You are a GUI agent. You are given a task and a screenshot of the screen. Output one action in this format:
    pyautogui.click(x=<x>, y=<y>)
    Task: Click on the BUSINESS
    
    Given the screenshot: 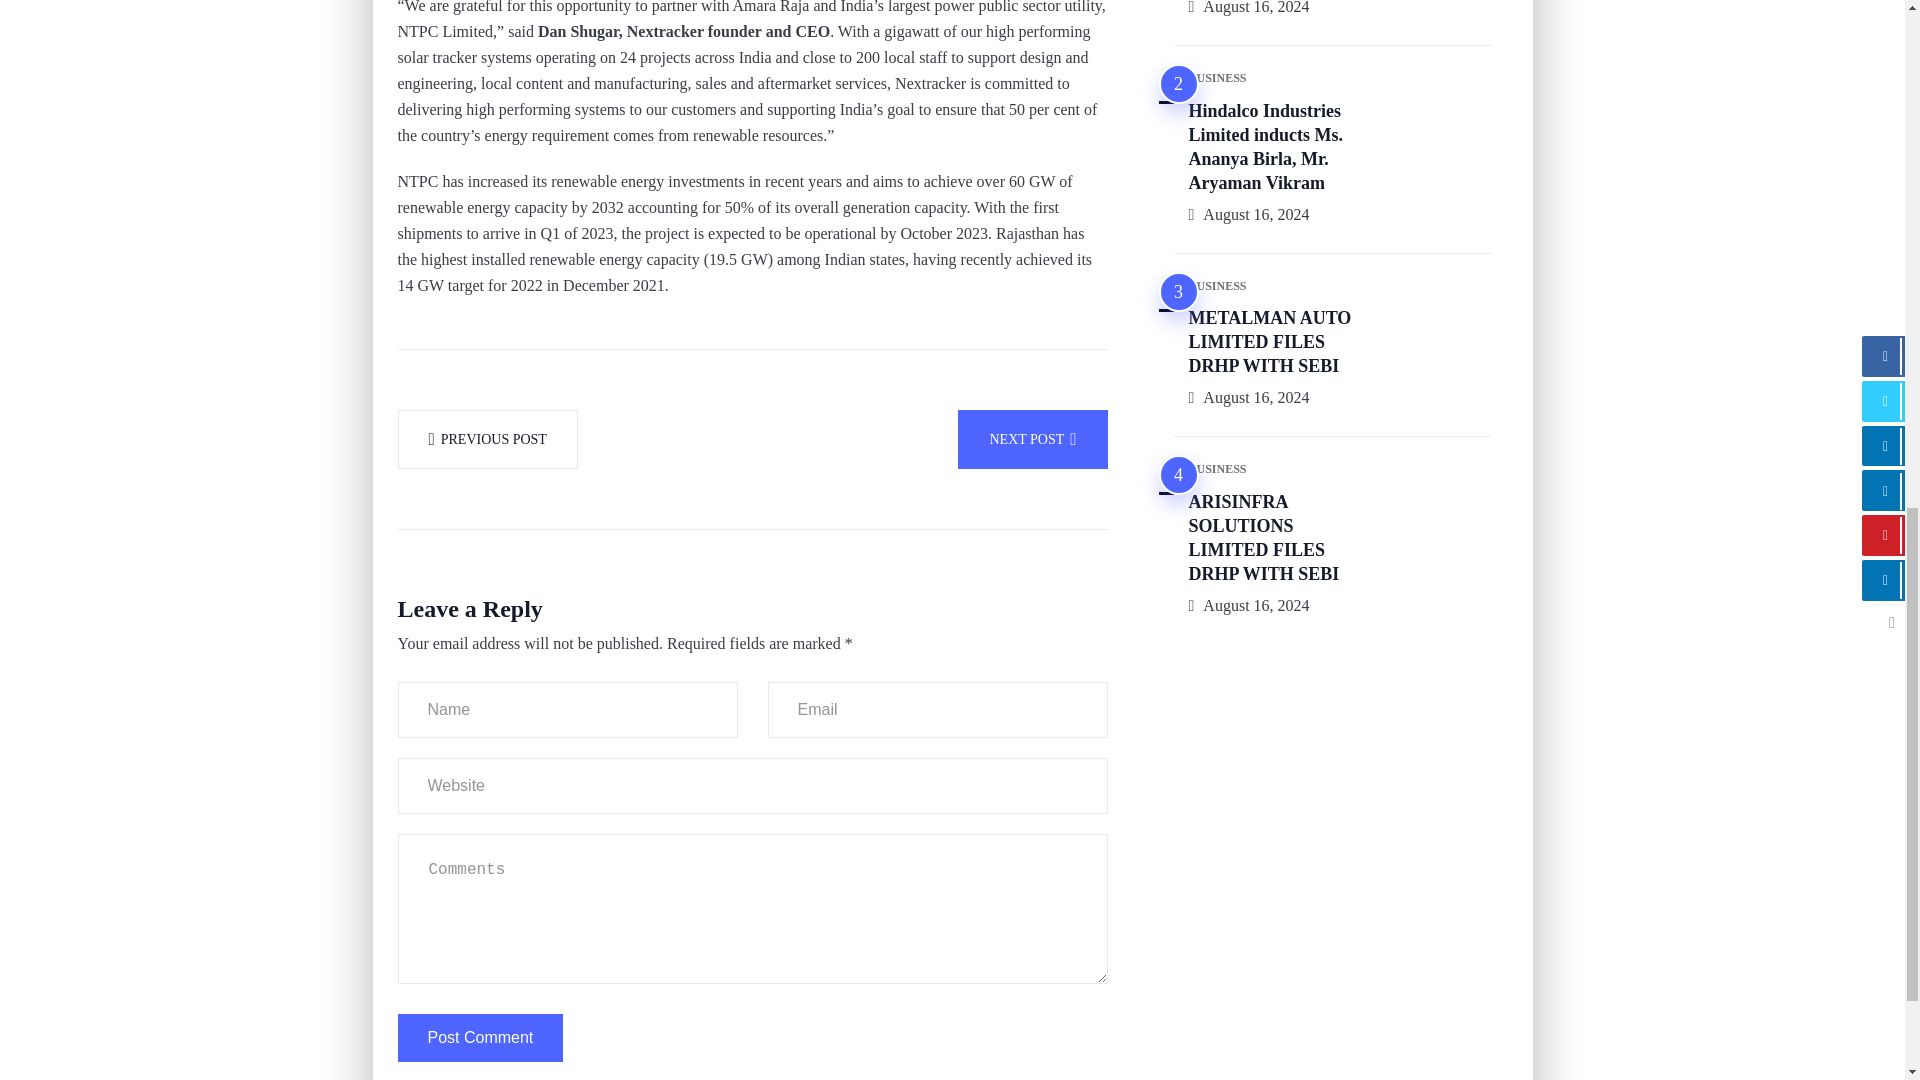 What is the action you would take?
    pyautogui.click(x=1217, y=79)
    